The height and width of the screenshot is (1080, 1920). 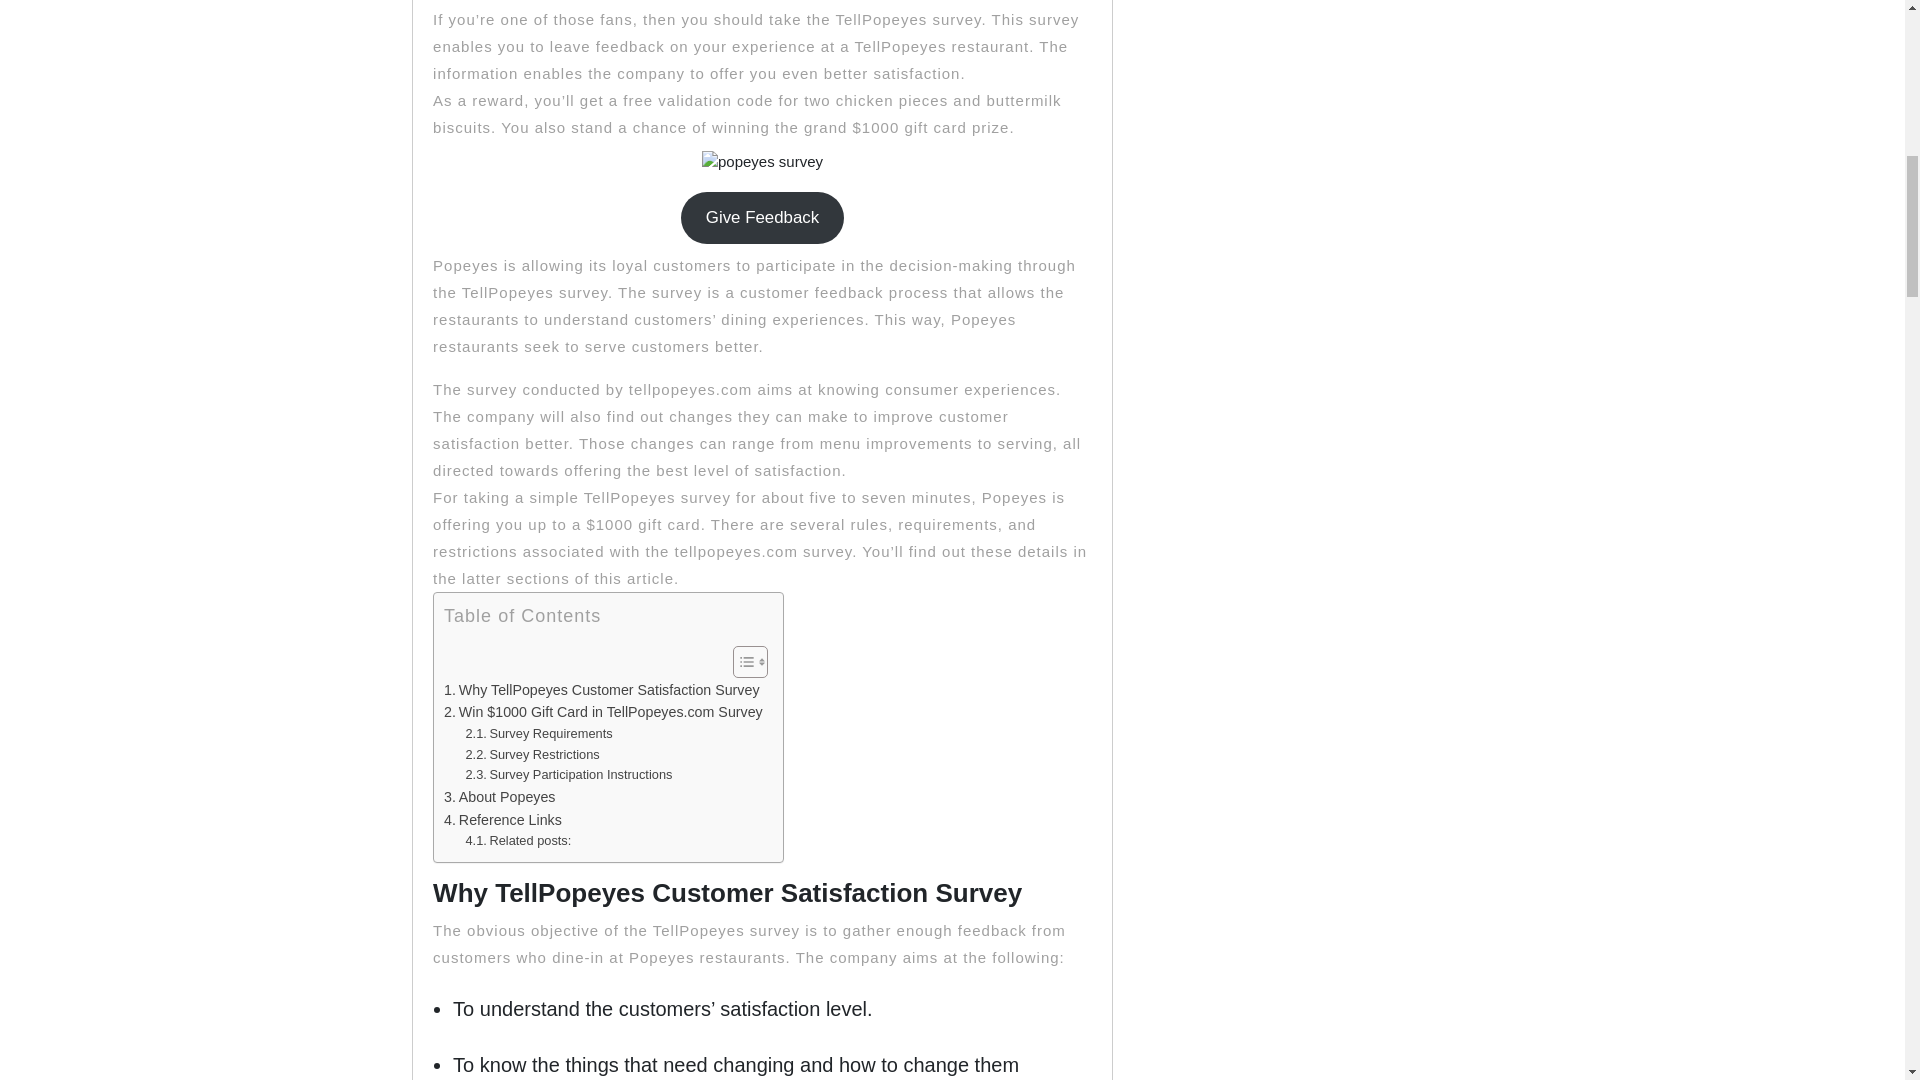 What do you see at coordinates (498, 797) in the screenshot?
I see `About Popeyes` at bounding box center [498, 797].